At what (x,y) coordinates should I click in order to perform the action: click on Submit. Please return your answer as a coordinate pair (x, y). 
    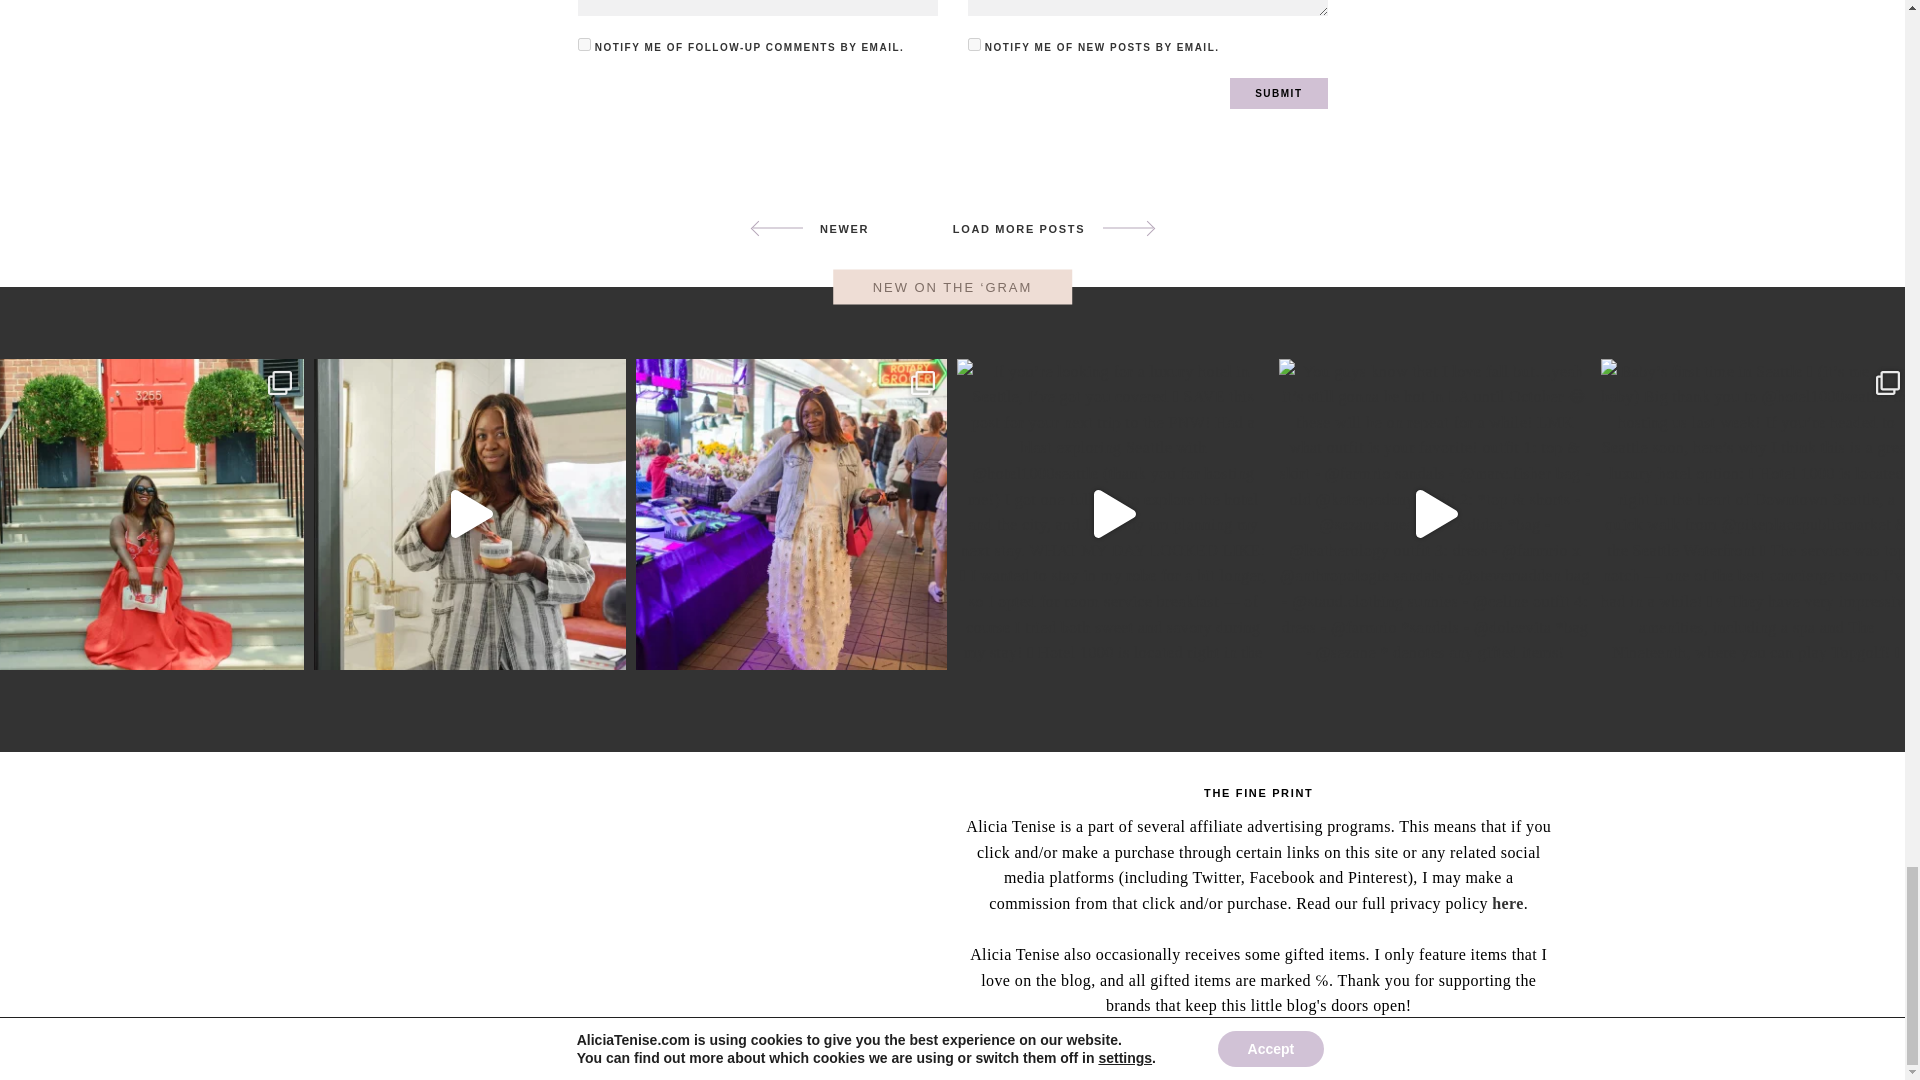
    Looking at the image, I should click on (1278, 93).